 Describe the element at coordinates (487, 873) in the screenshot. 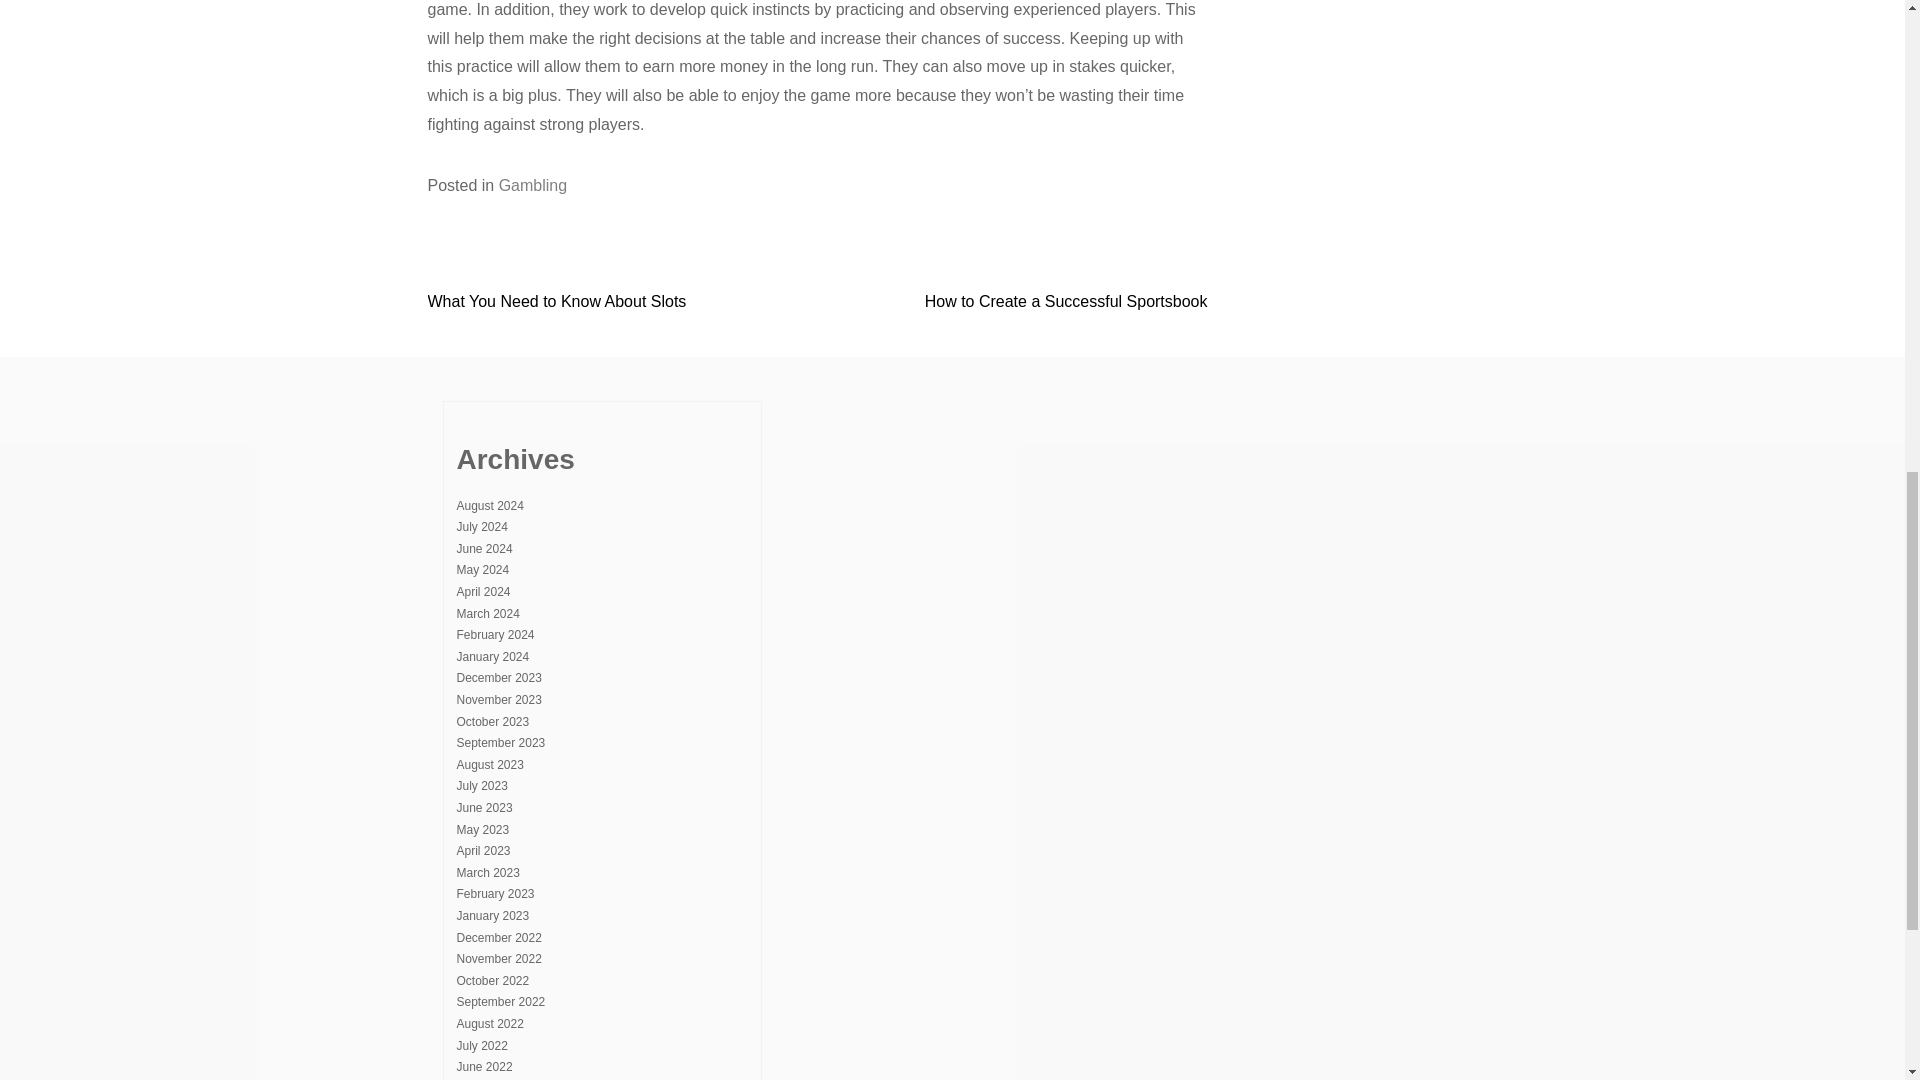

I see `March 2023` at that location.